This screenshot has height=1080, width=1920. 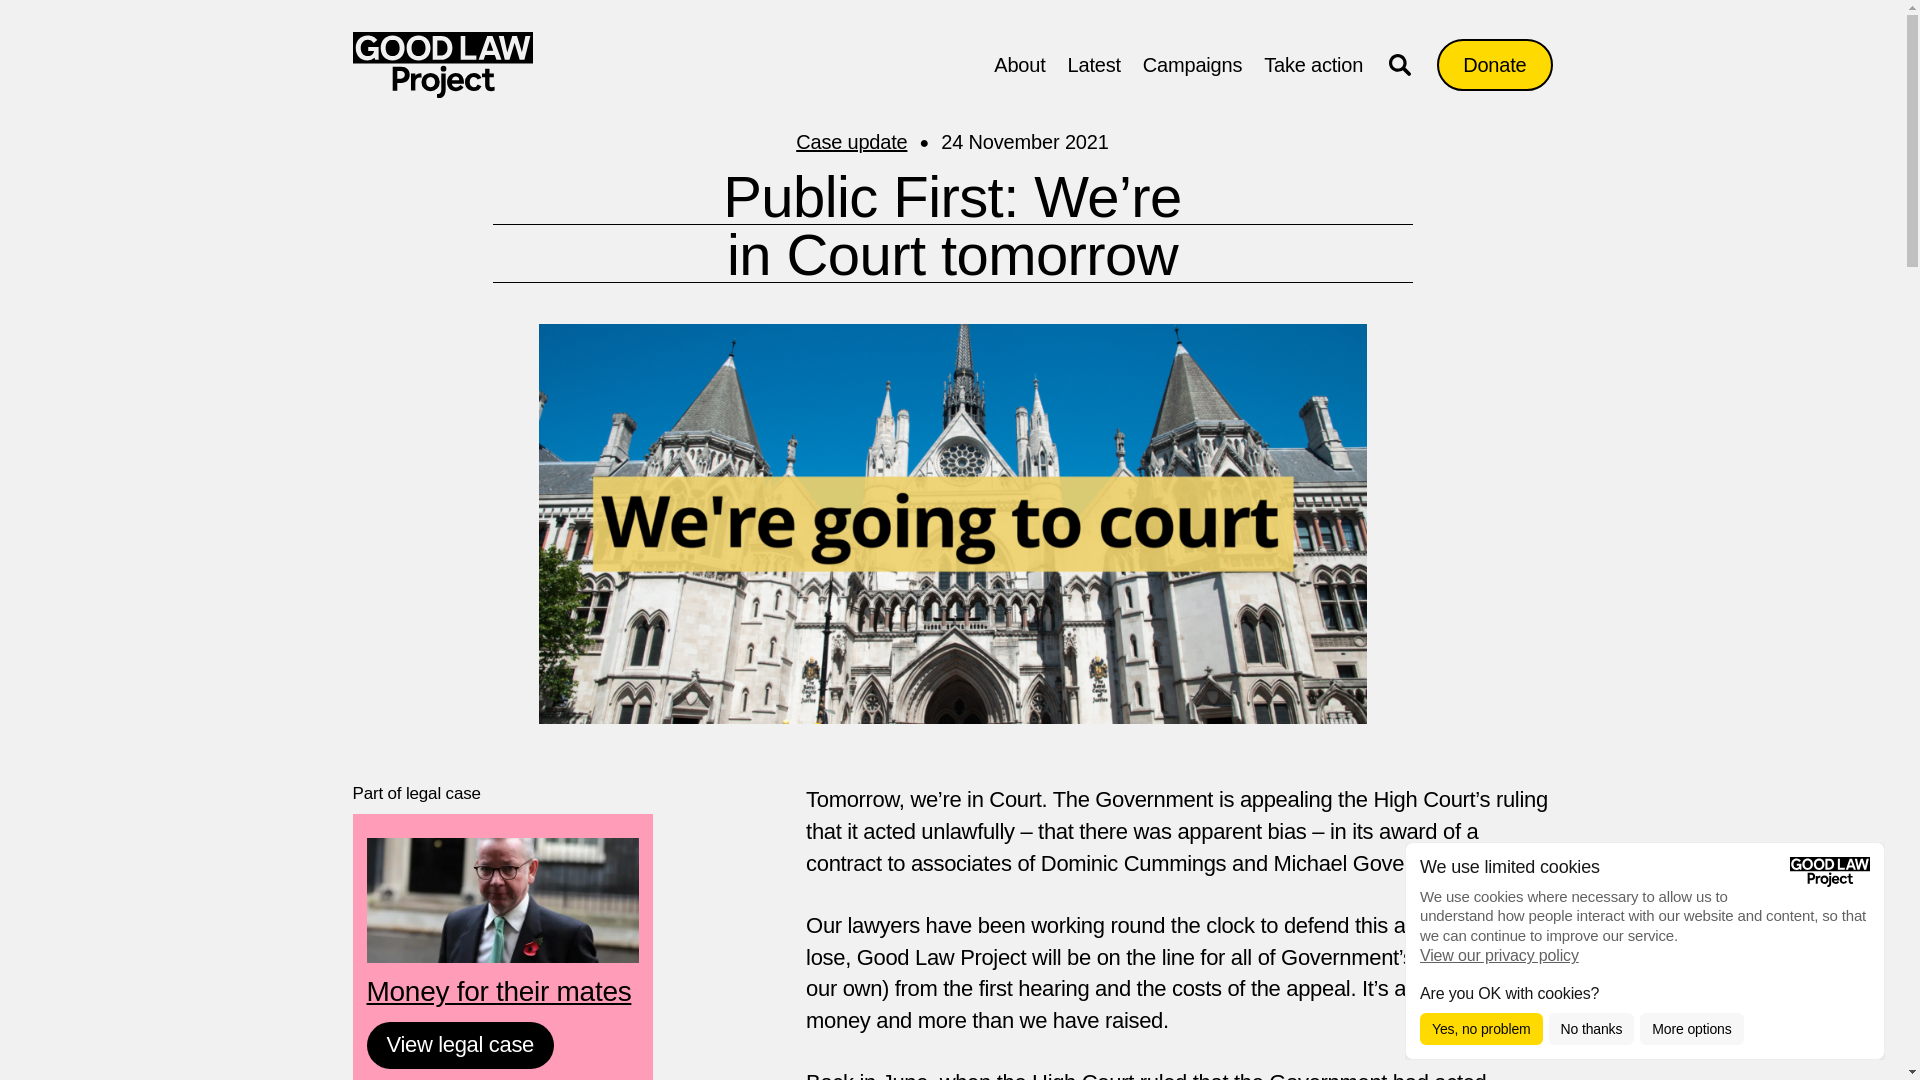 What do you see at coordinates (866, 142) in the screenshot?
I see `Case update` at bounding box center [866, 142].